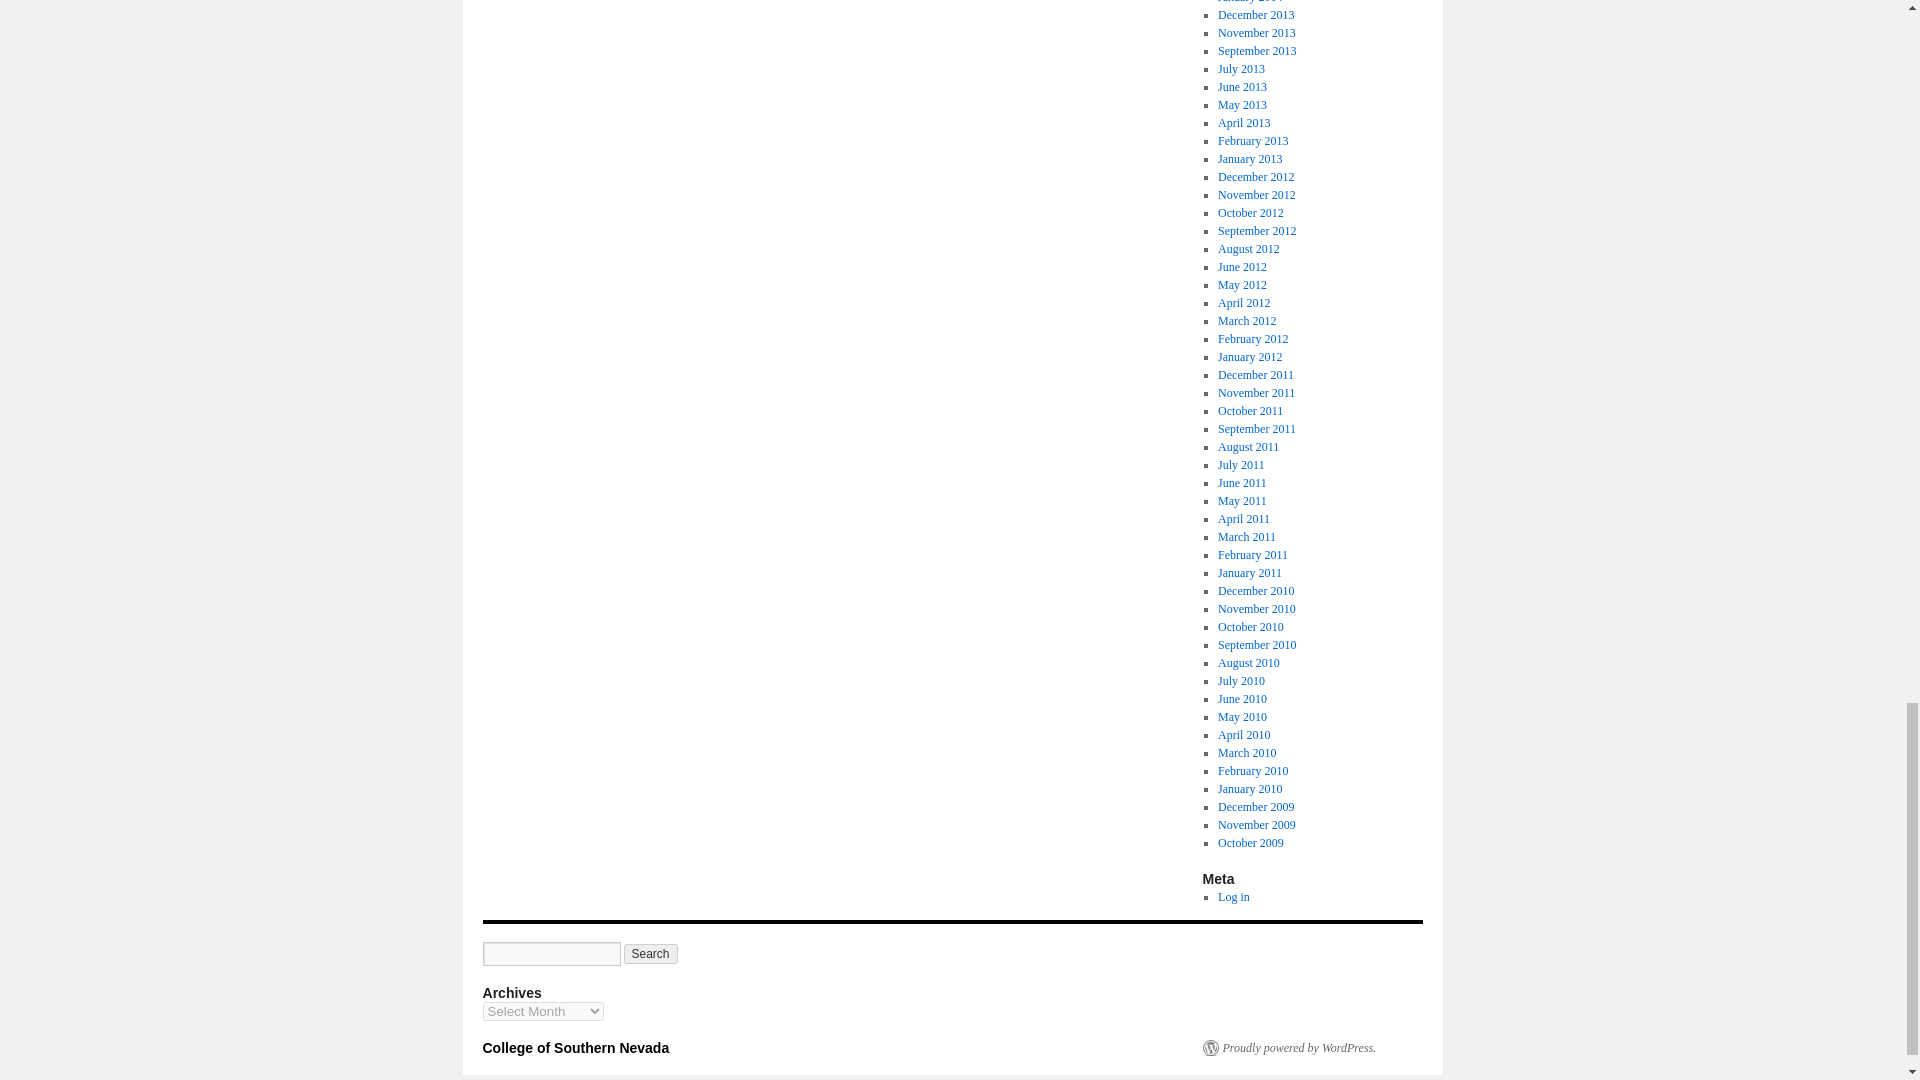  What do you see at coordinates (650, 954) in the screenshot?
I see `Search` at bounding box center [650, 954].